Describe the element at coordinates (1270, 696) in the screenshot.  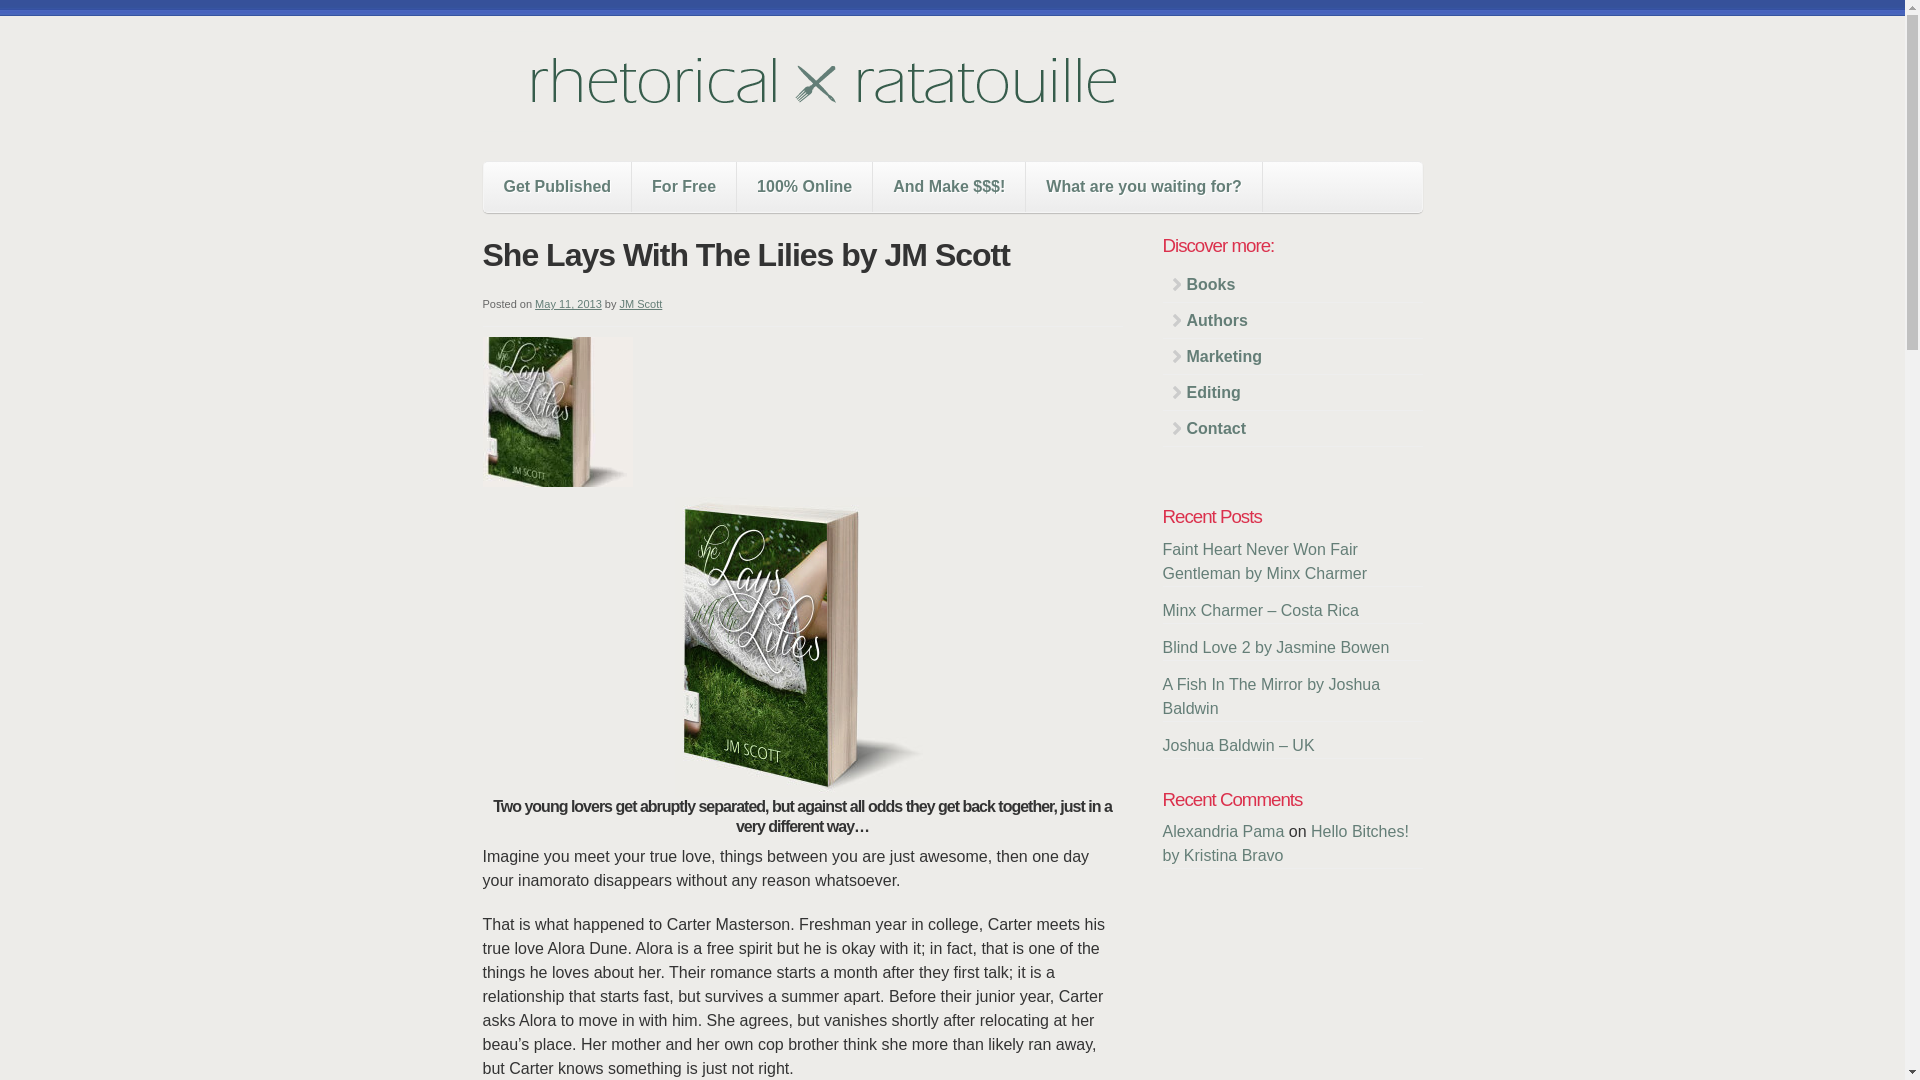
I see `A Fish In The Mirror by Joshua Baldwin` at that location.